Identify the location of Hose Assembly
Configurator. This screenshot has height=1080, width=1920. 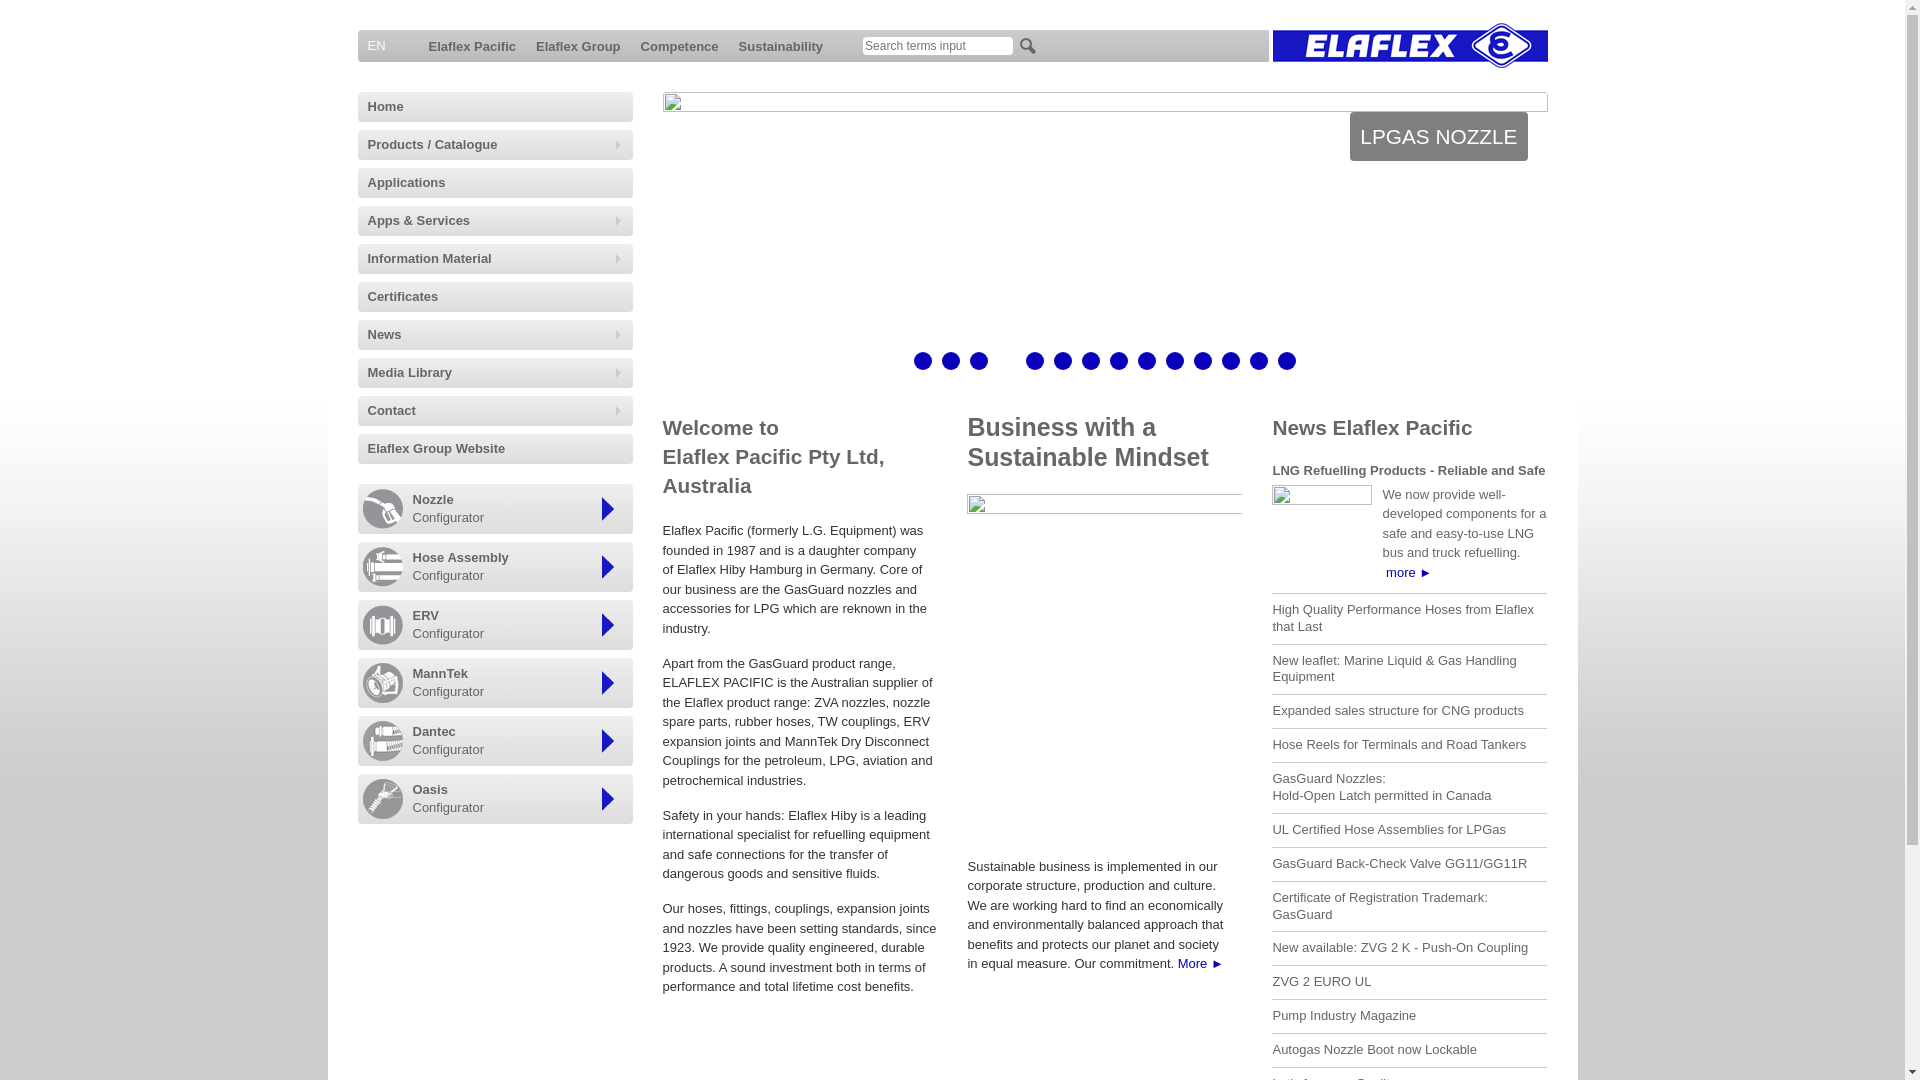
(520, 567).